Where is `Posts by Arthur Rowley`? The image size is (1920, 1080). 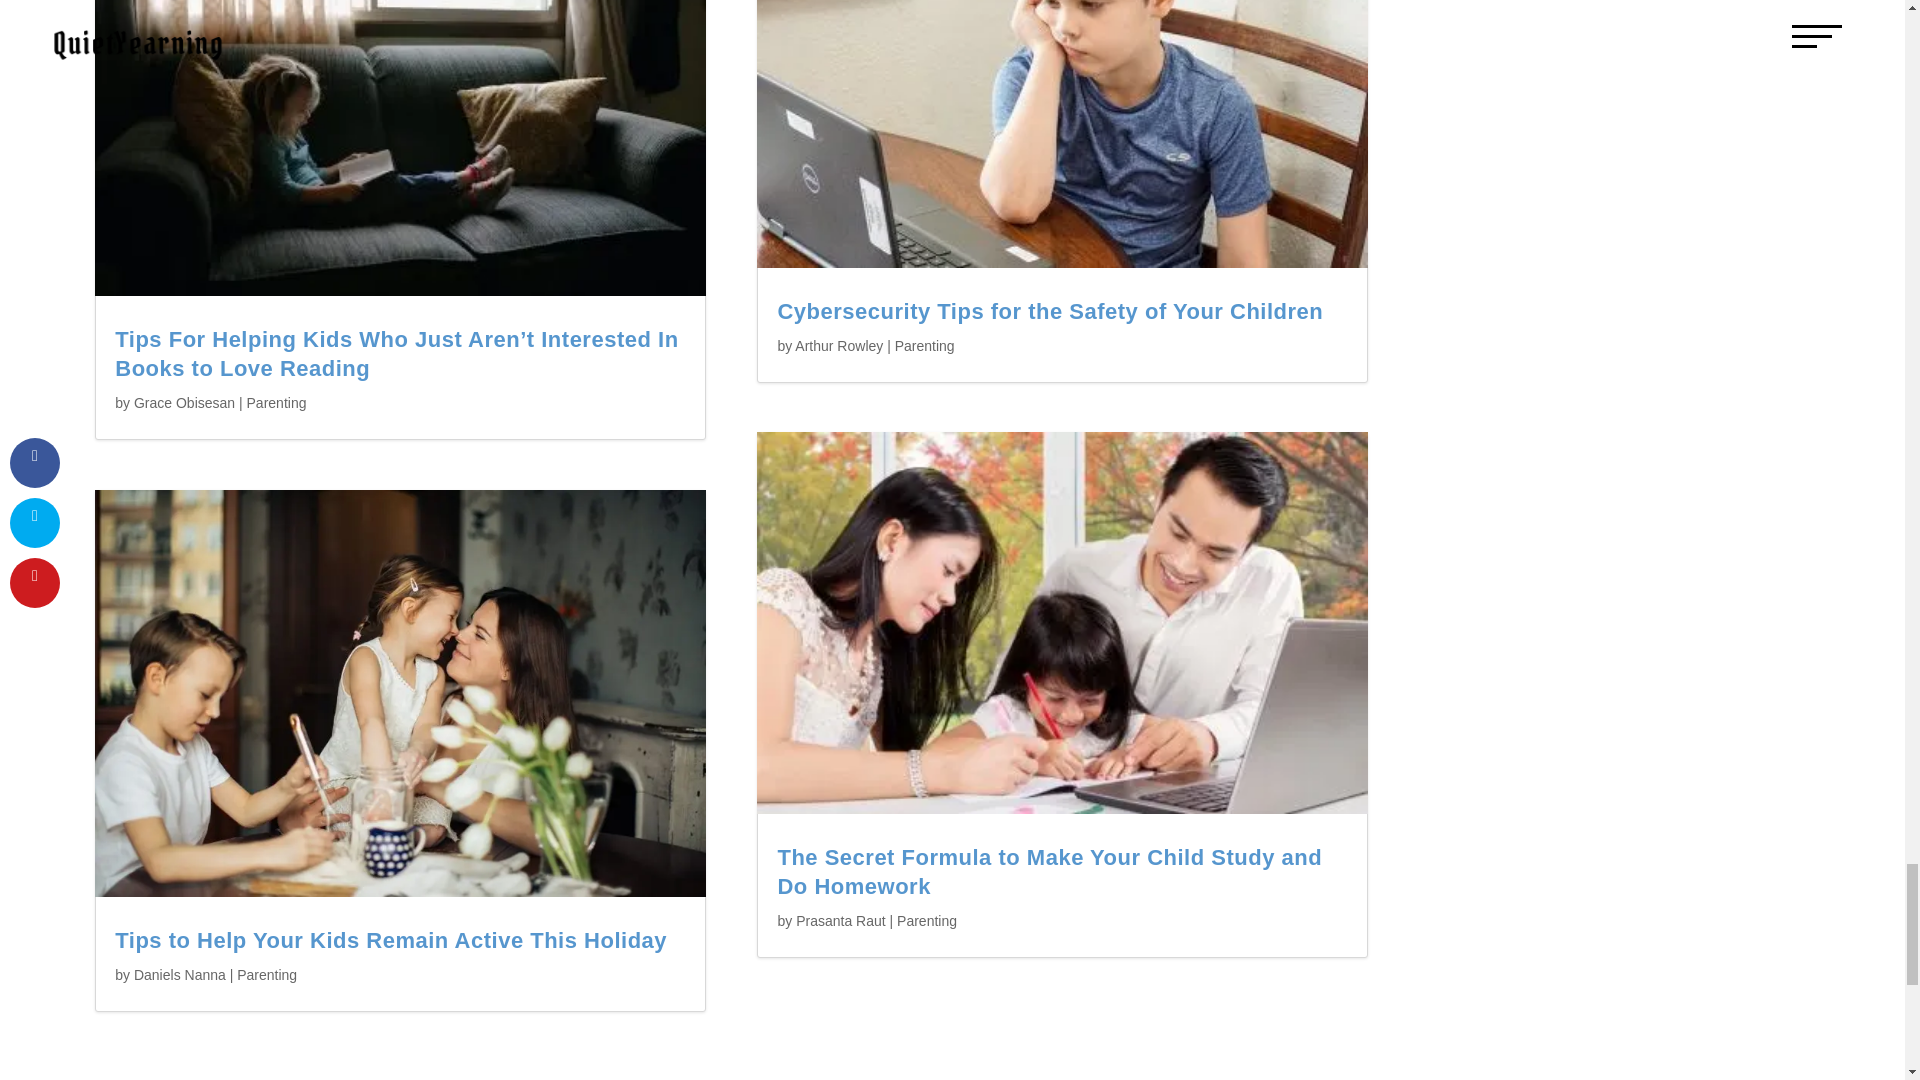 Posts by Arthur Rowley is located at coordinates (838, 346).